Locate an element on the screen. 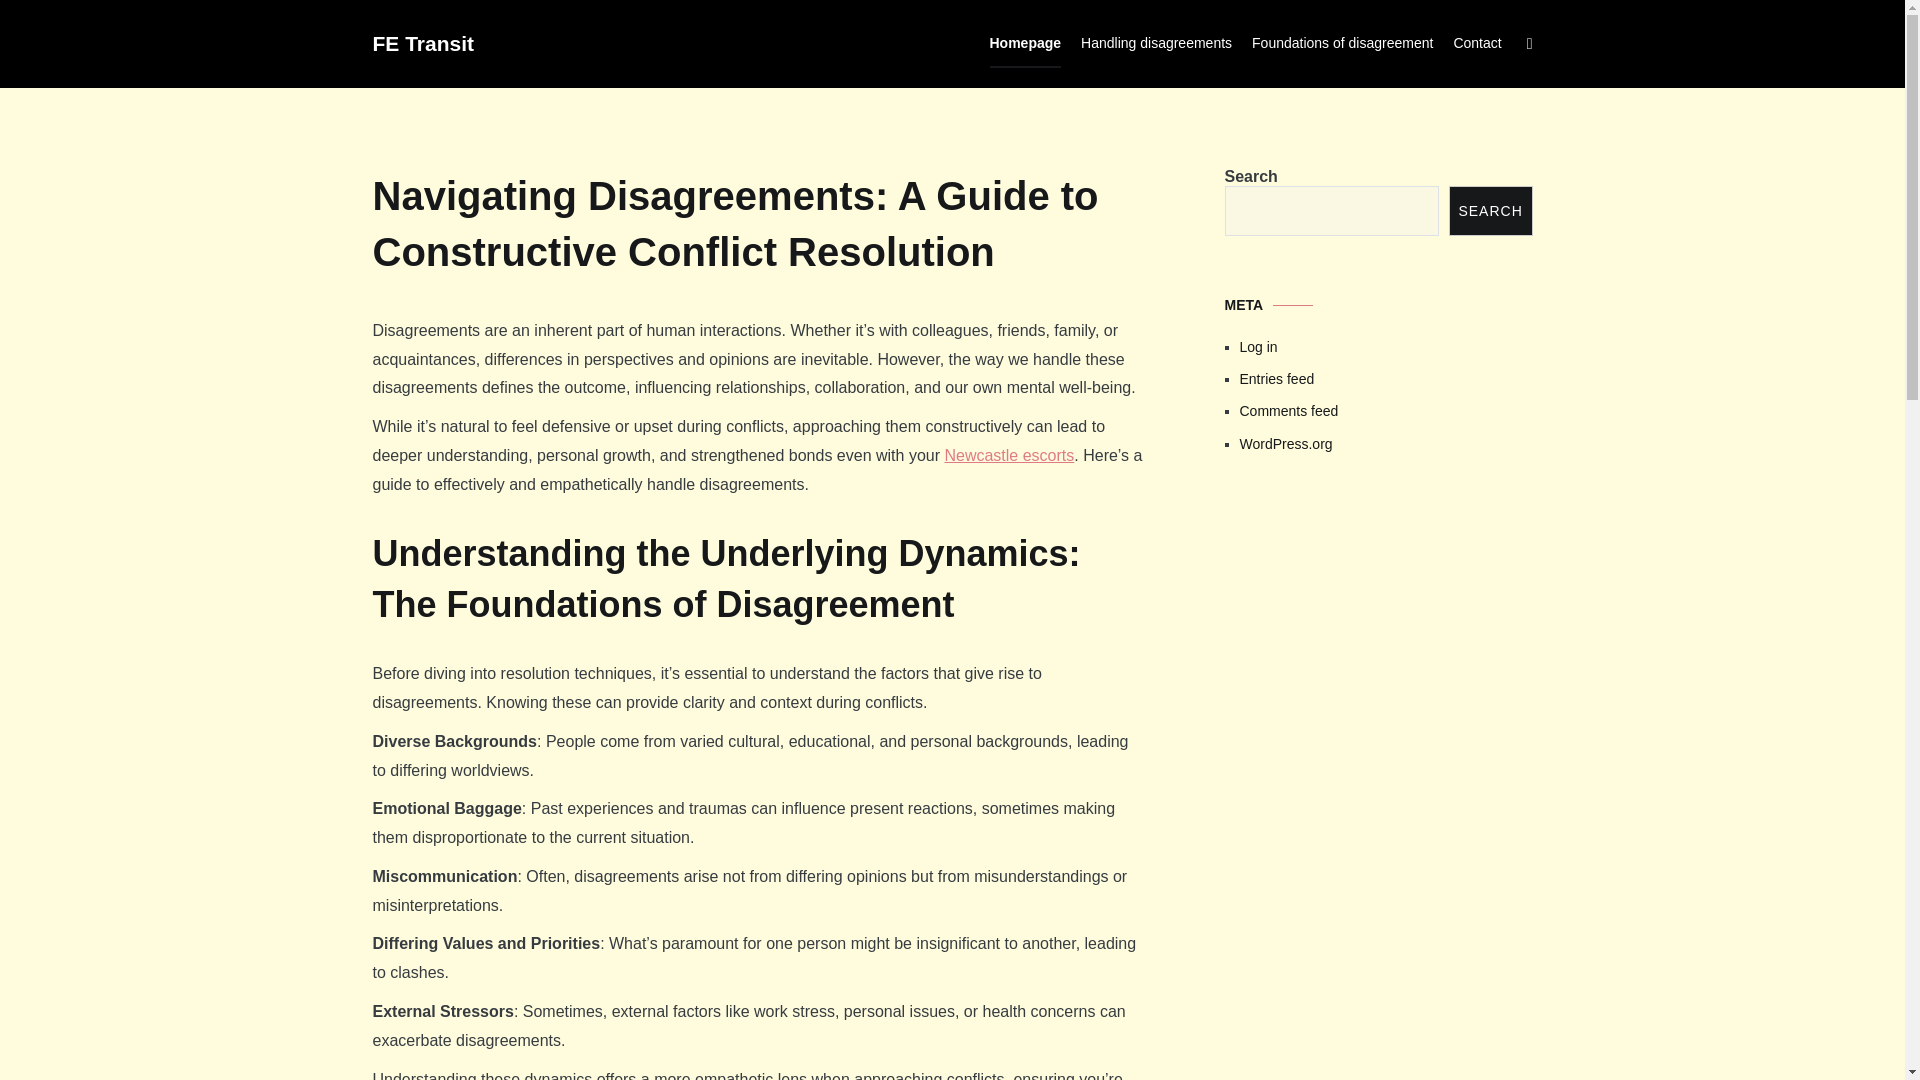 This screenshot has height=1080, width=1920. Handling disagreements is located at coordinates (1156, 44).